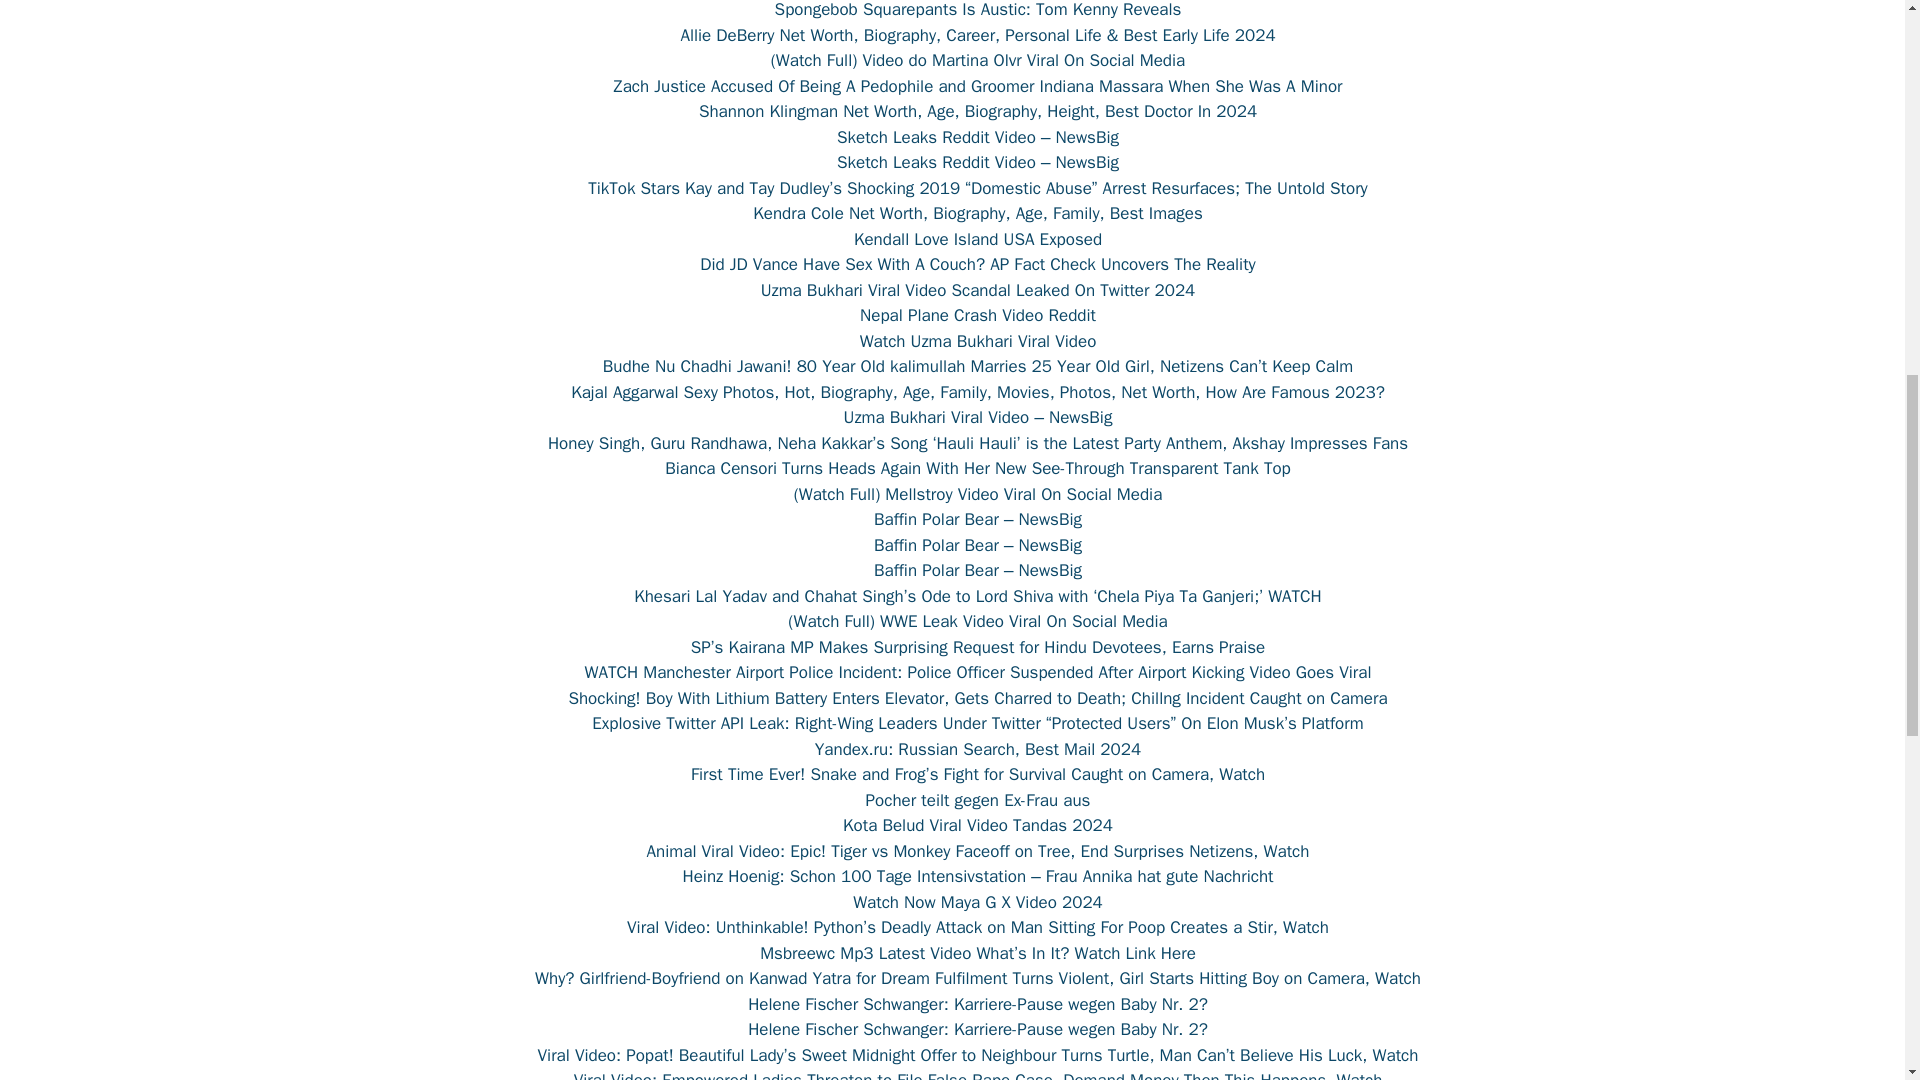 This screenshot has width=1920, height=1080. I want to click on Spongebob Squarepants Is Austic: Tom Kenny Reveals, so click(978, 10).